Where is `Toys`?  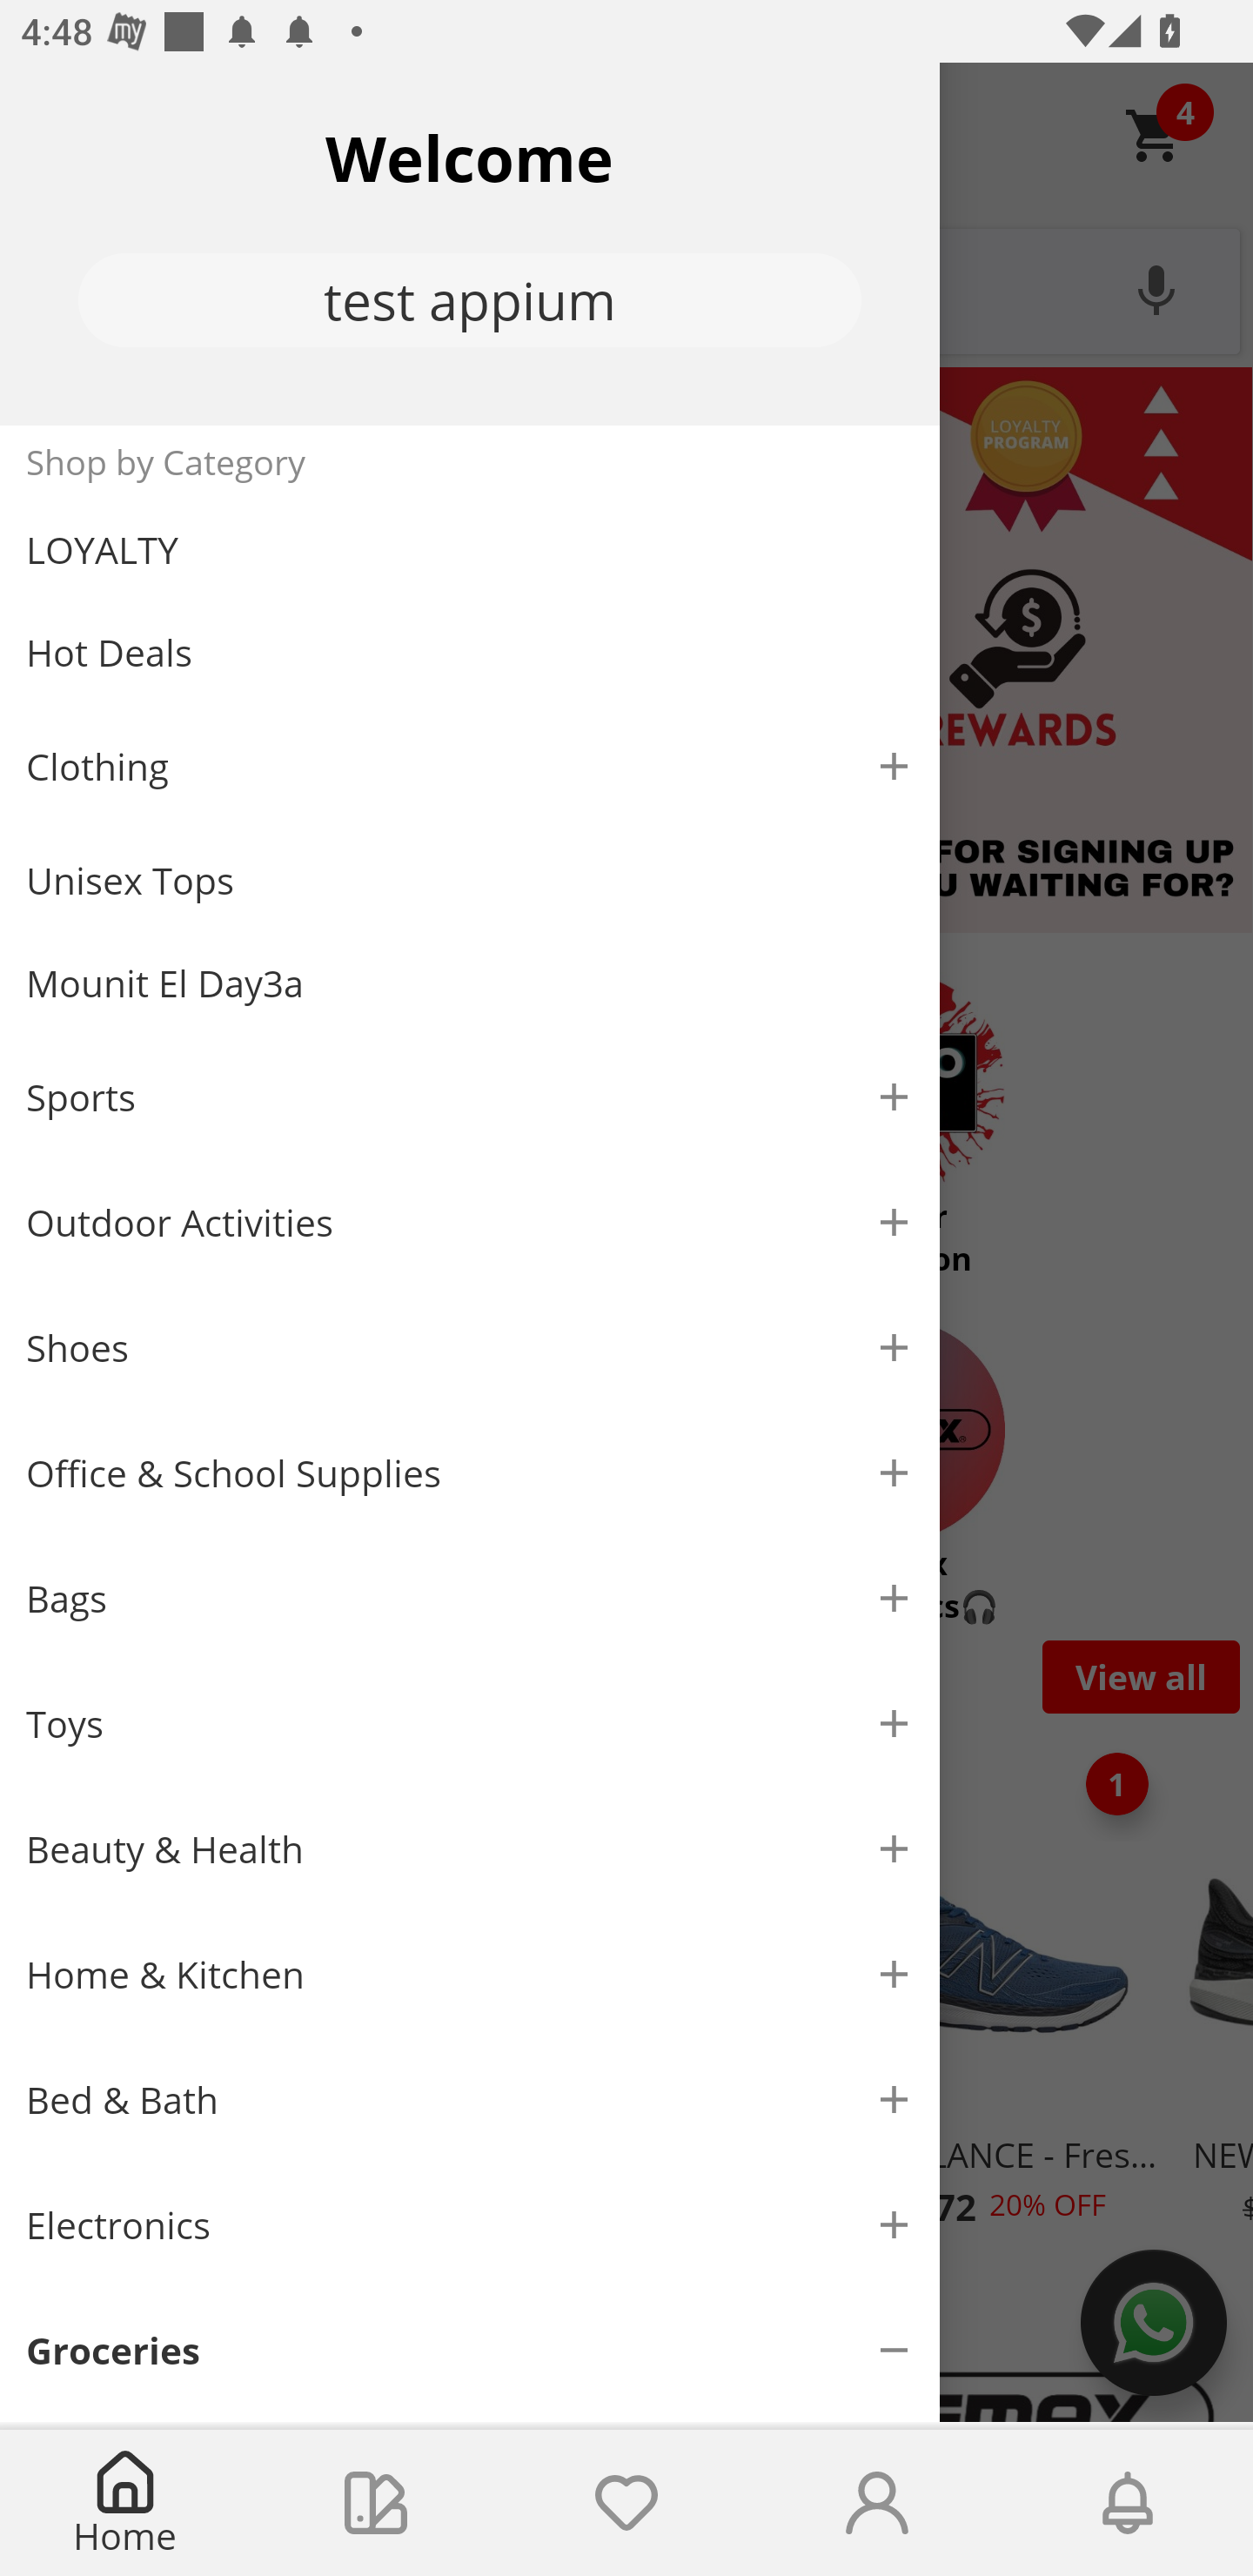
Toys is located at coordinates (470, 1725).